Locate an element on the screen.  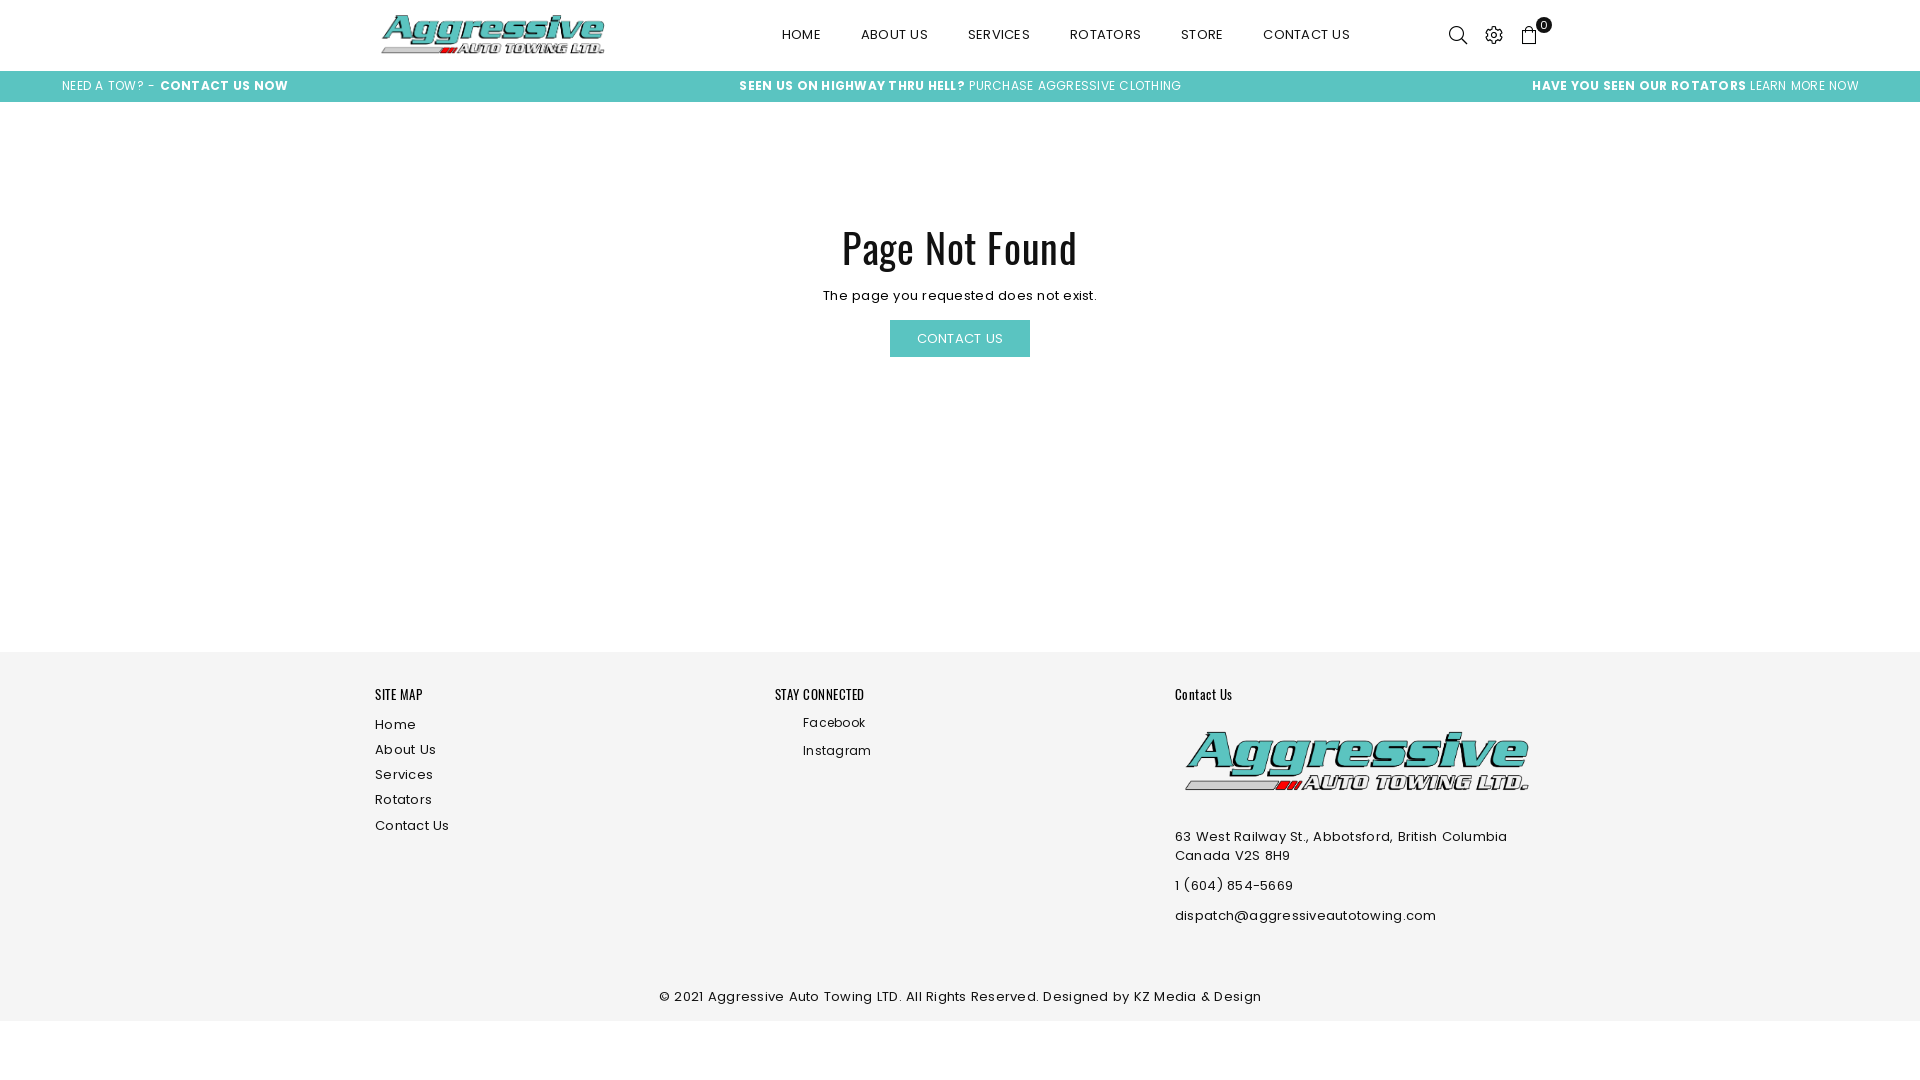
Settings is located at coordinates (1494, 35).